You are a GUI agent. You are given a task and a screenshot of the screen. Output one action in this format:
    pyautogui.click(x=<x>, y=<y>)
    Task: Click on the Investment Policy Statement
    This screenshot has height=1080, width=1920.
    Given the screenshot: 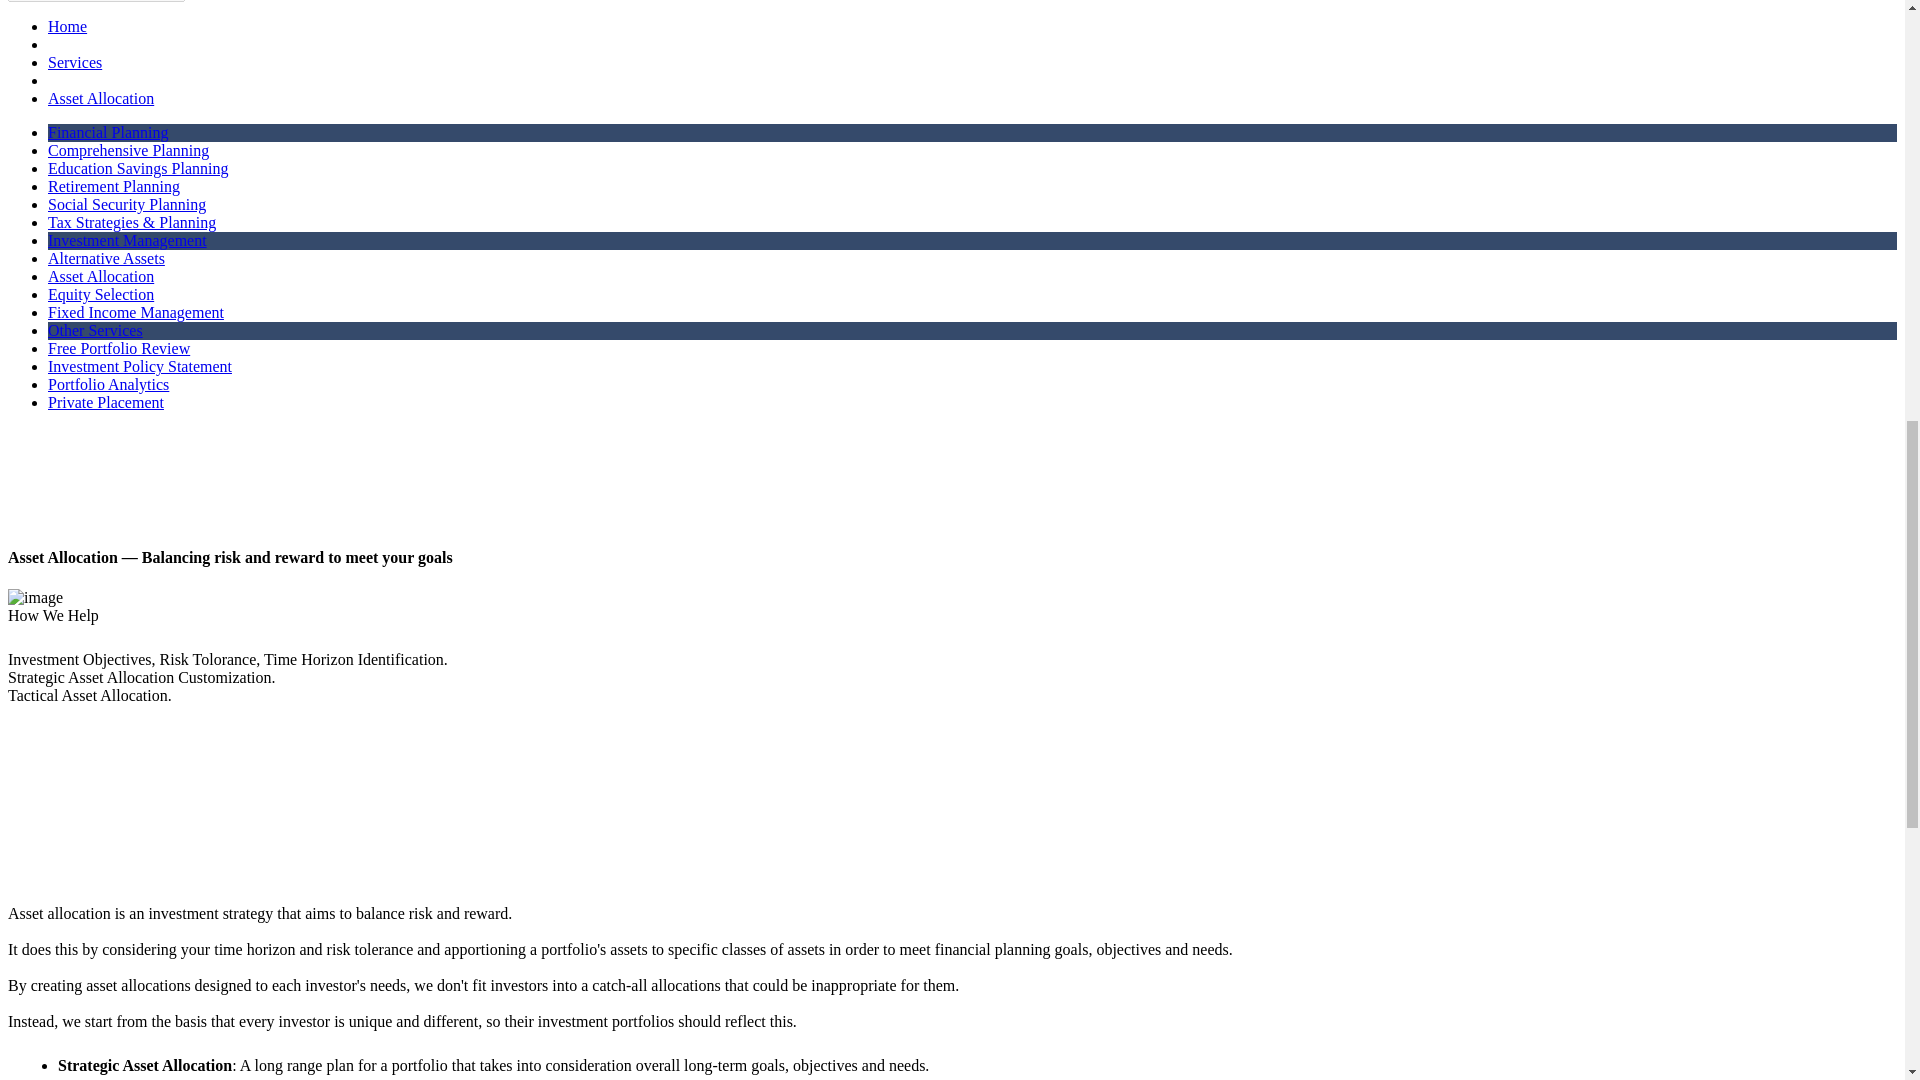 What is the action you would take?
    pyautogui.click(x=140, y=366)
    